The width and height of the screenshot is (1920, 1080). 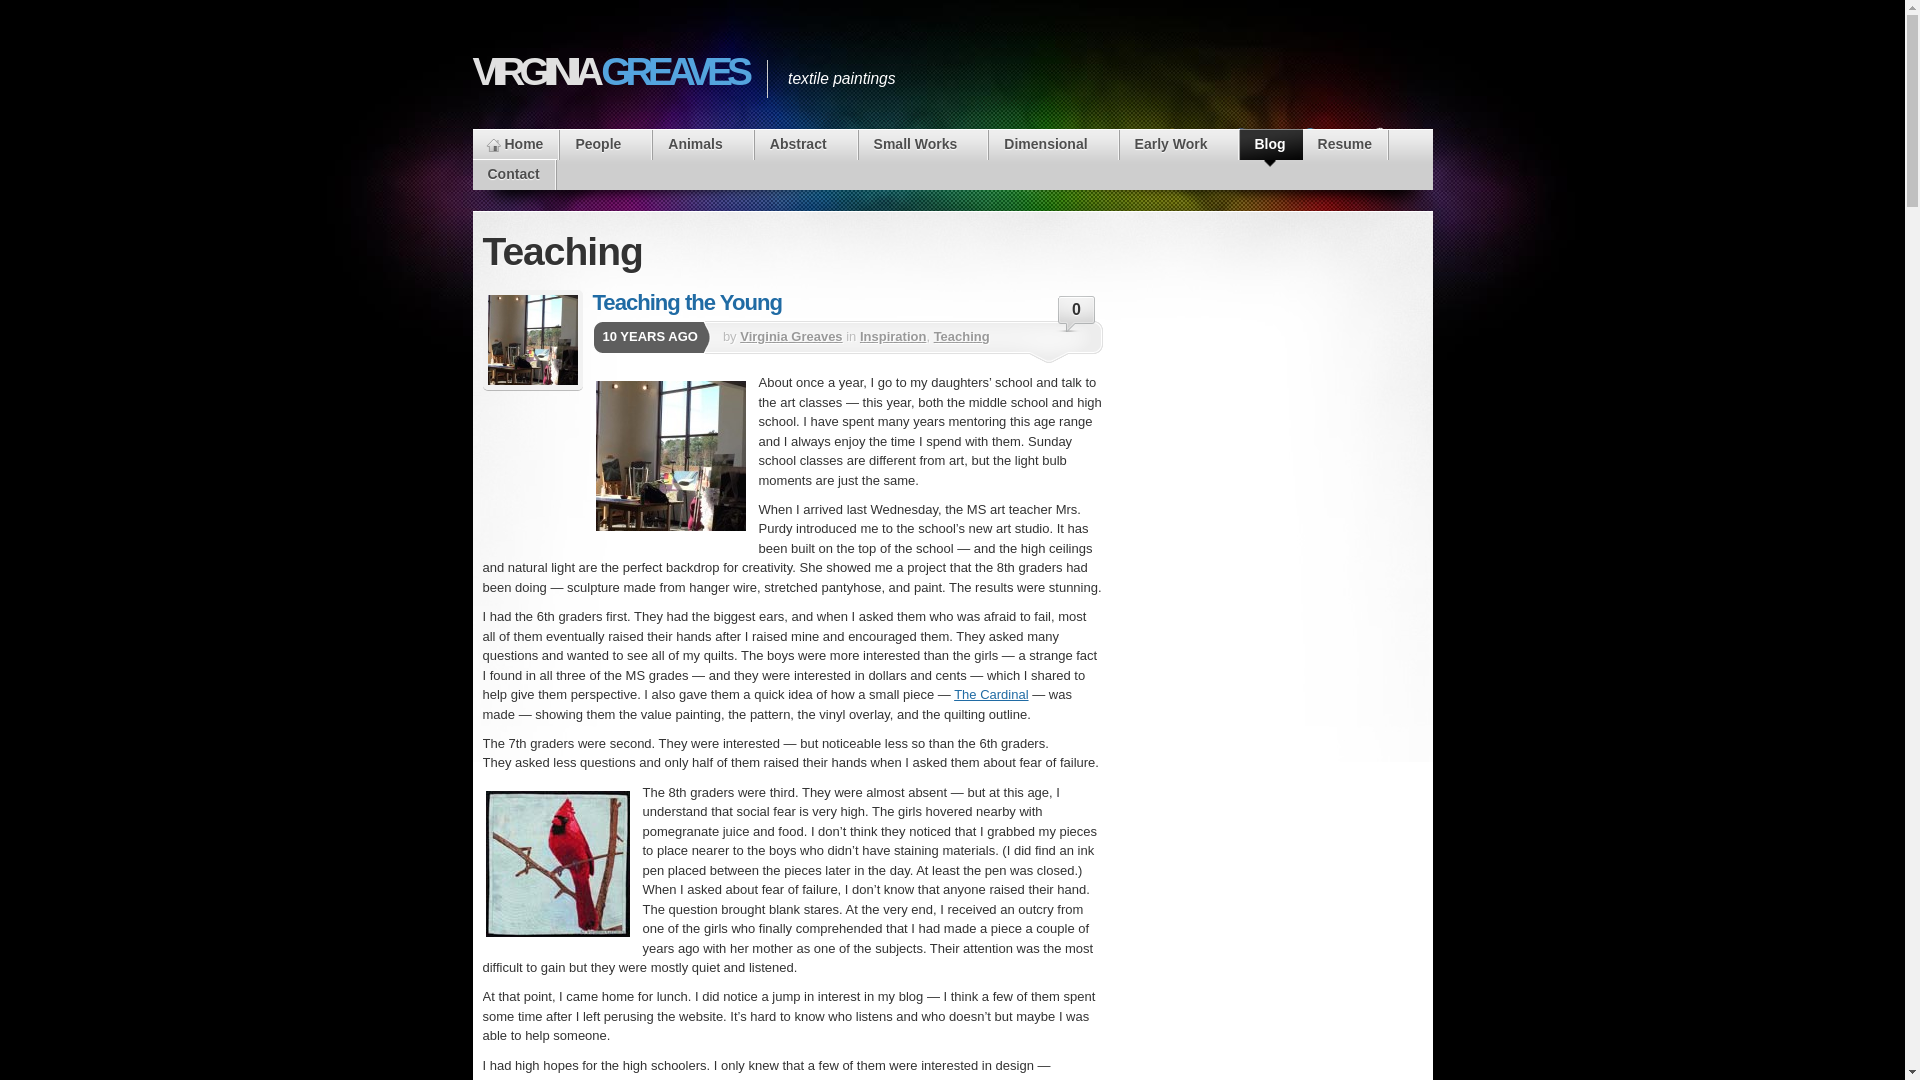 I want to click on Teaching the Young, so click(x=531, y=340).